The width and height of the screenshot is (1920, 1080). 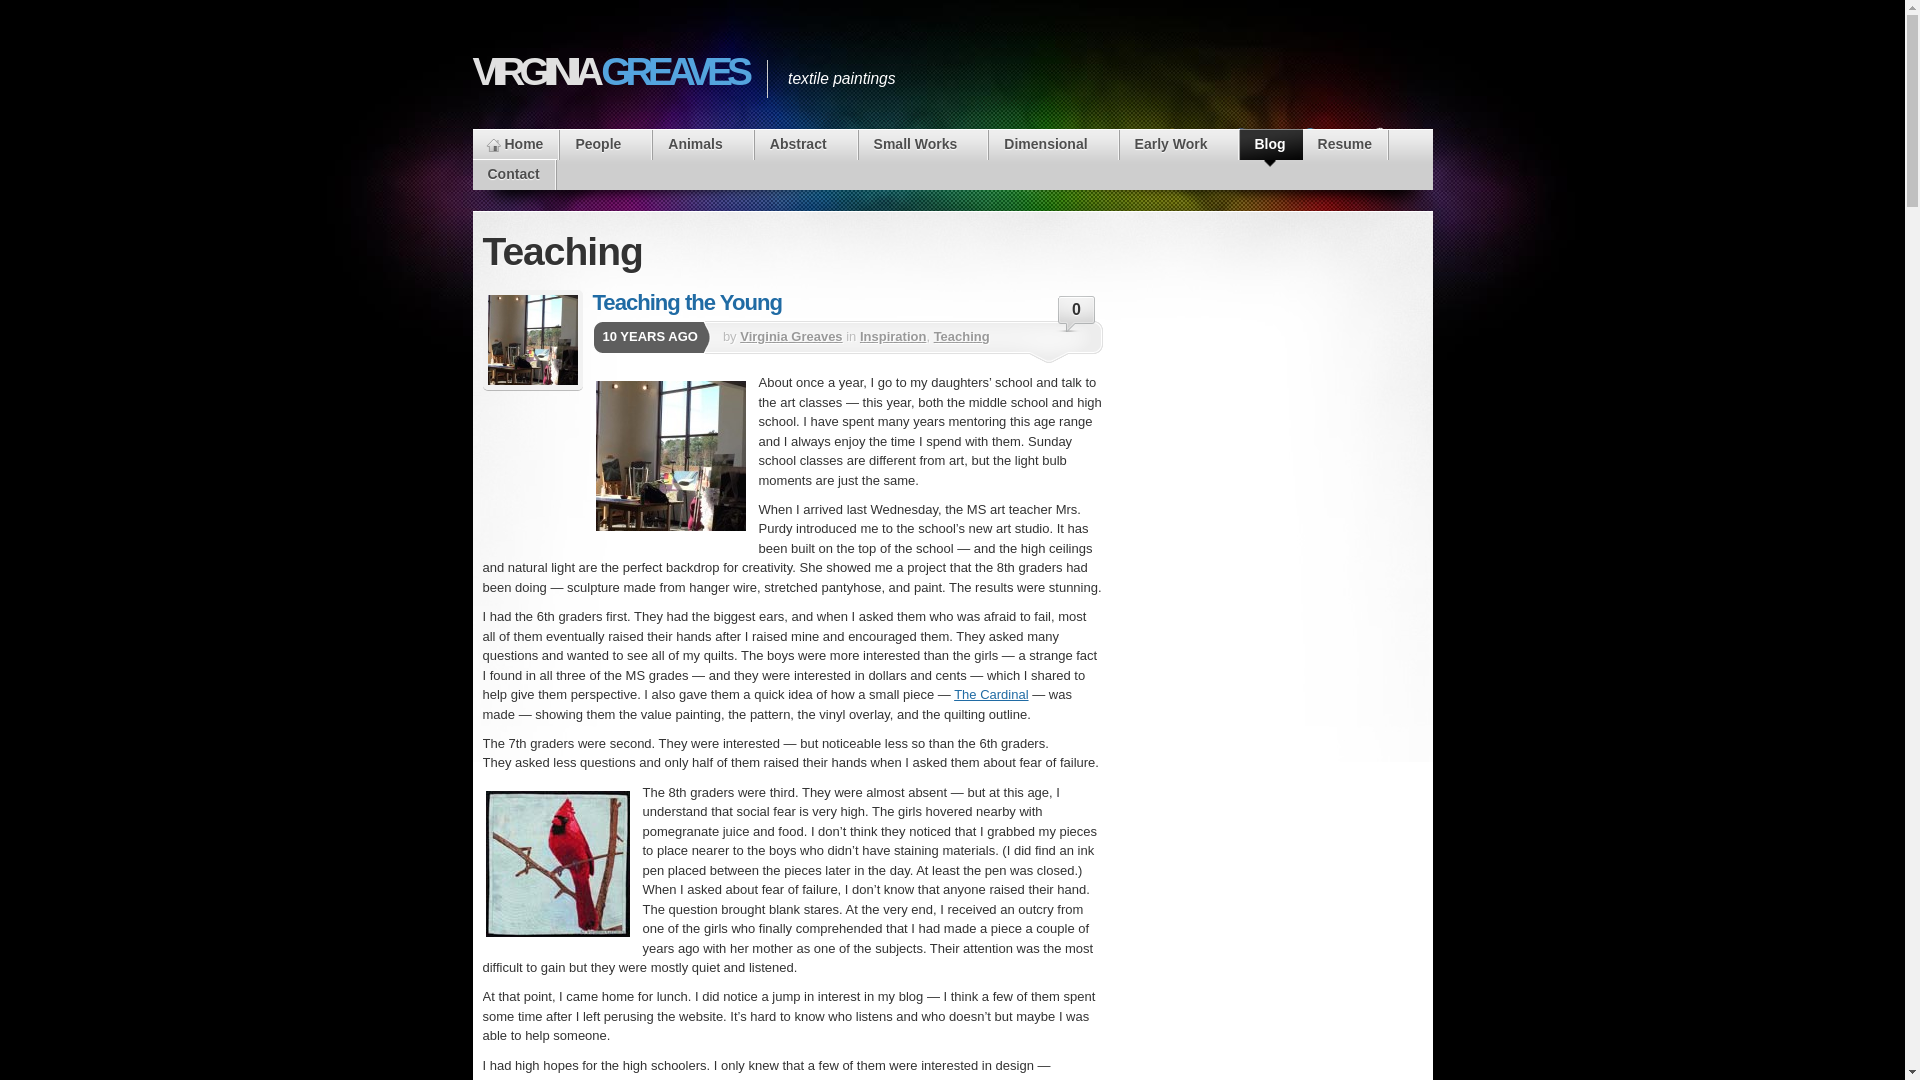 I want to click on Teaching the Young, so click(x=531, y=340).